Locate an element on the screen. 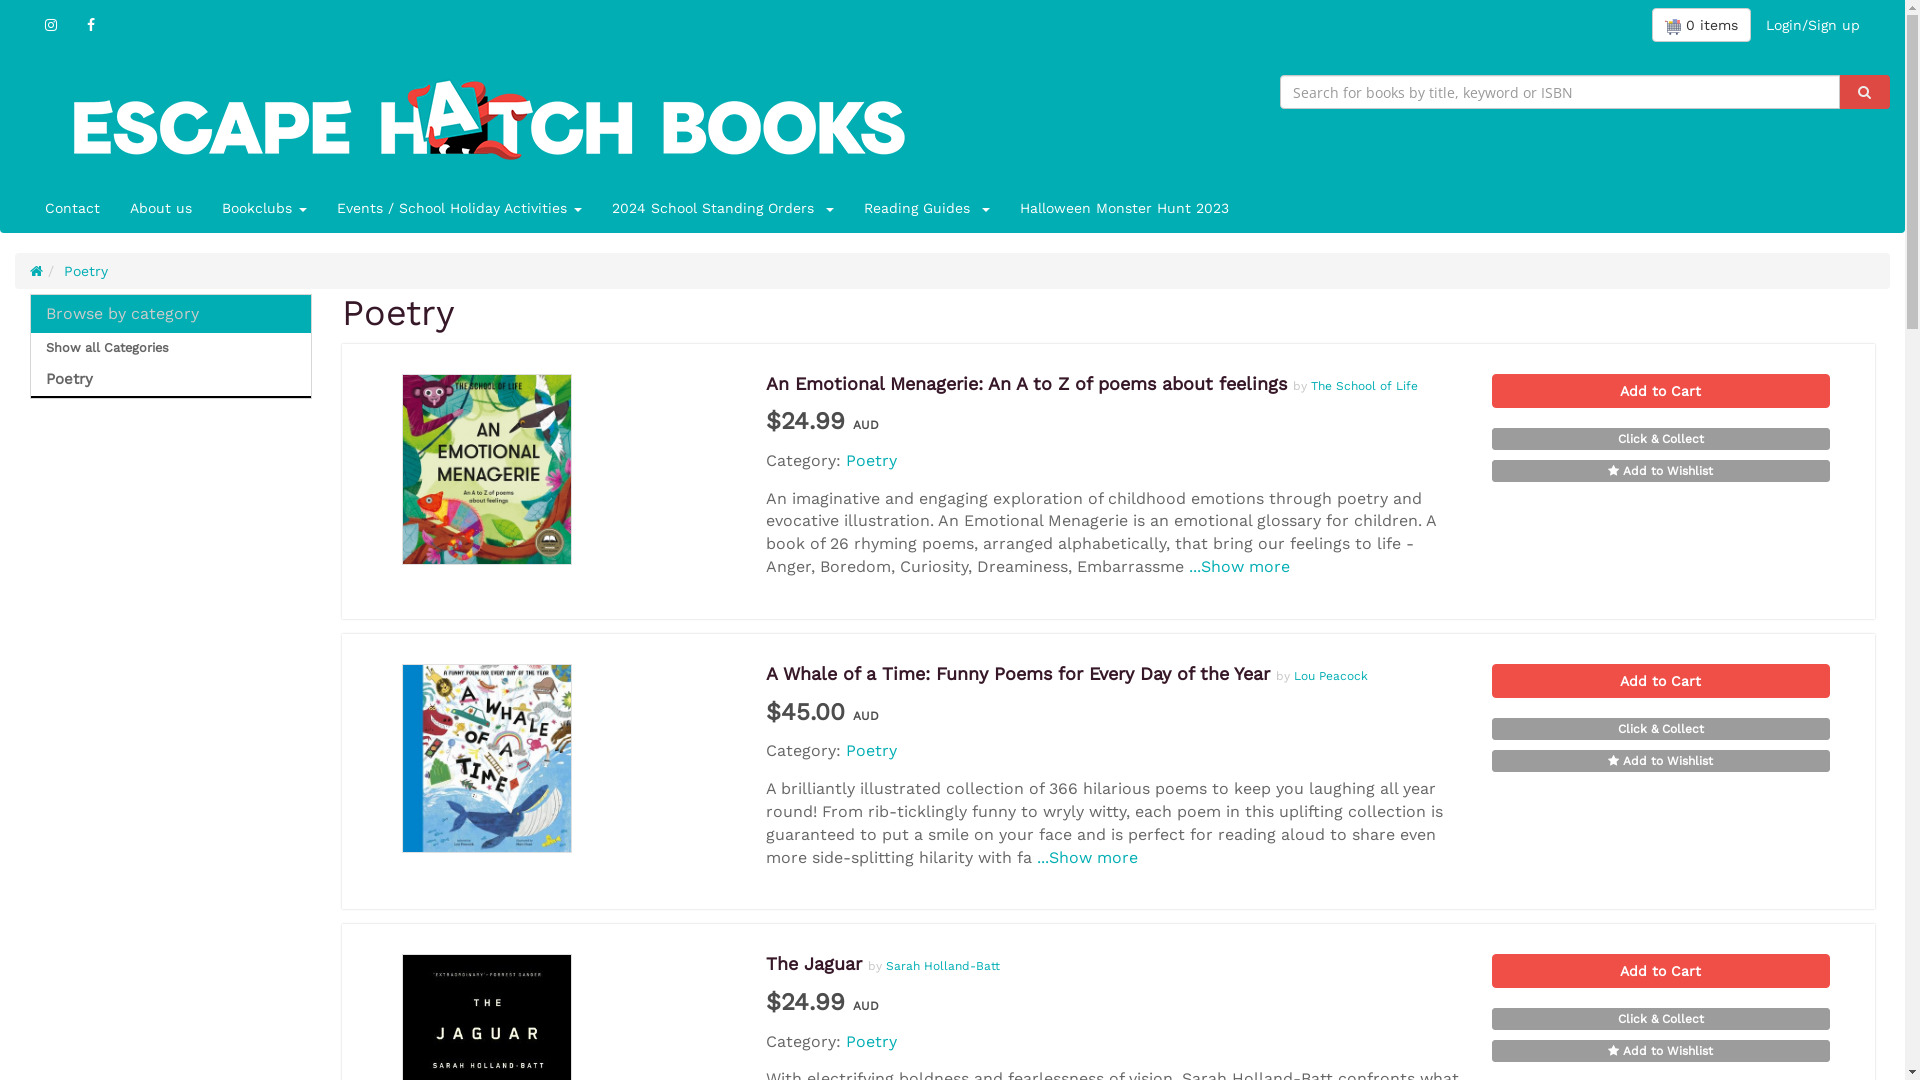 This screenshot has width=1920, height=1080. 2024 School Standing Orders   is located at coordinates (723, 208).